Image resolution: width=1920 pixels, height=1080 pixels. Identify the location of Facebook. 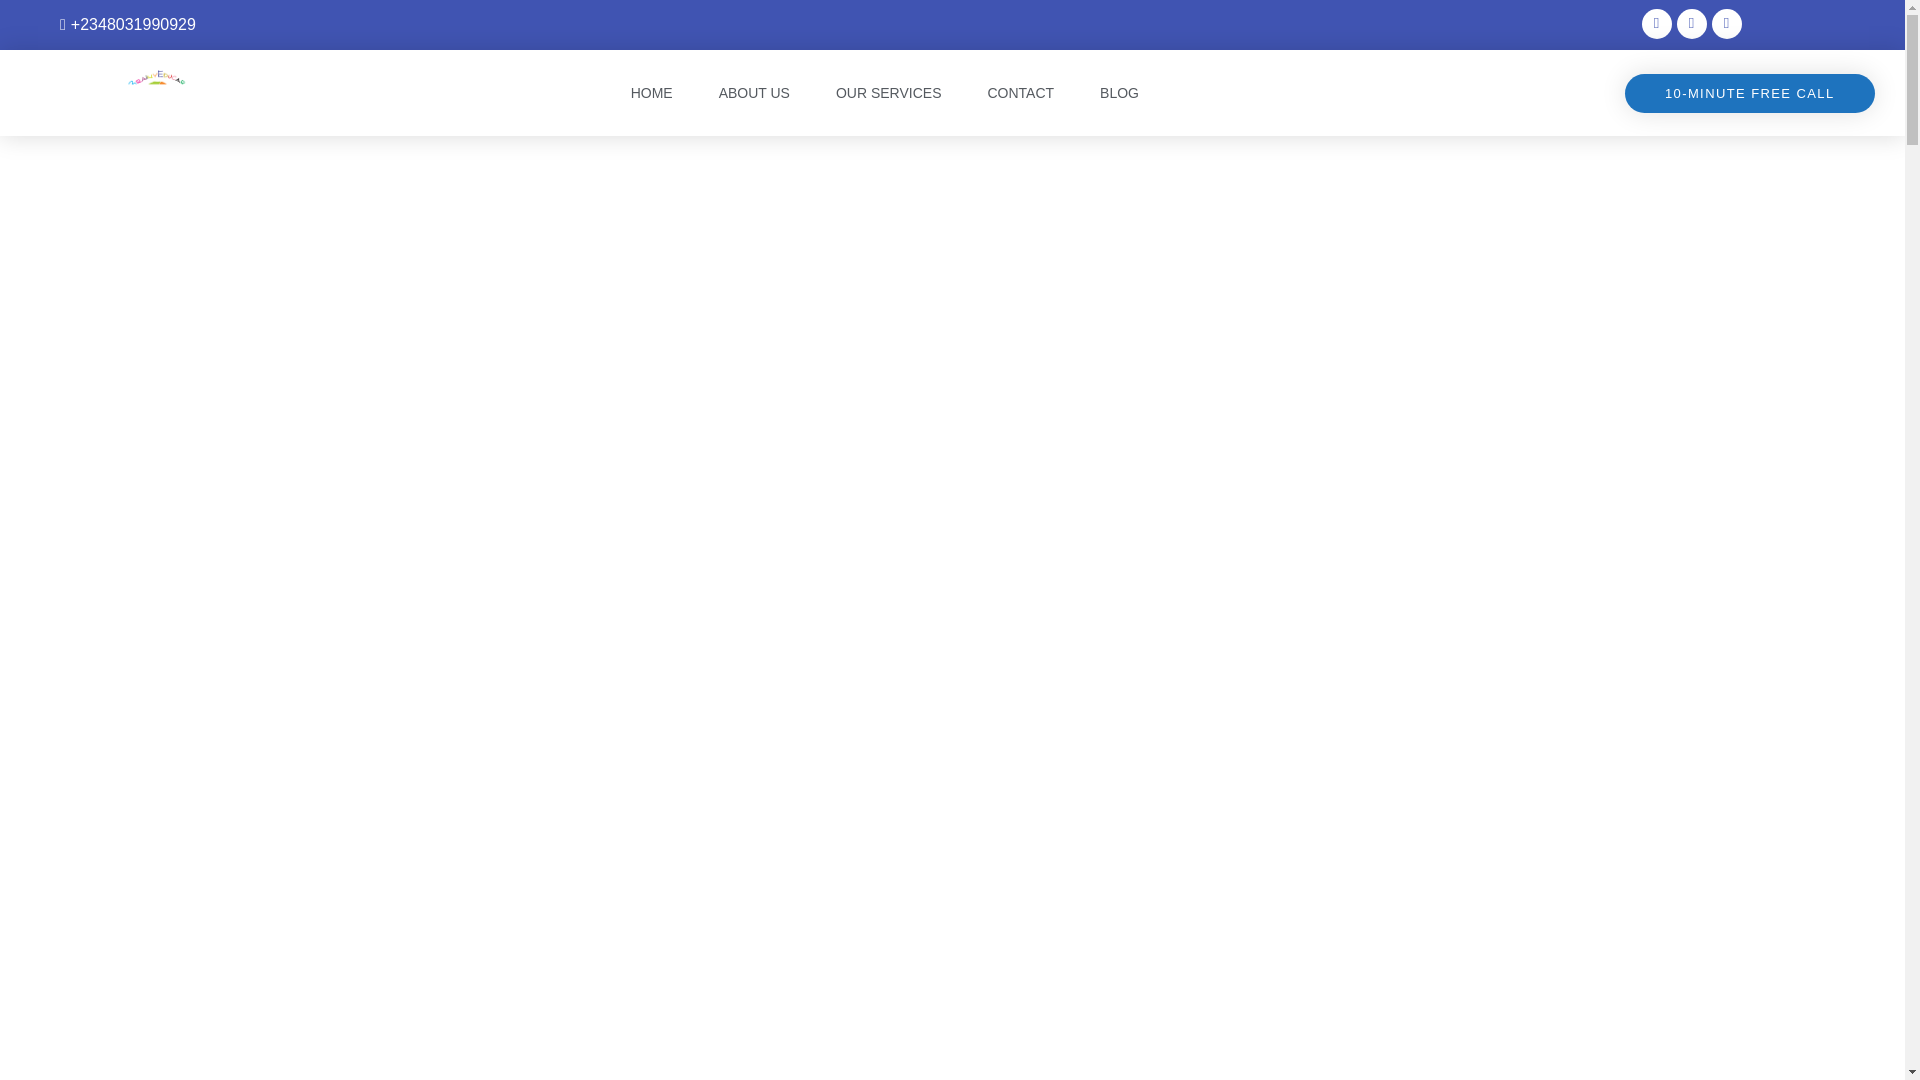
(1726, 23).